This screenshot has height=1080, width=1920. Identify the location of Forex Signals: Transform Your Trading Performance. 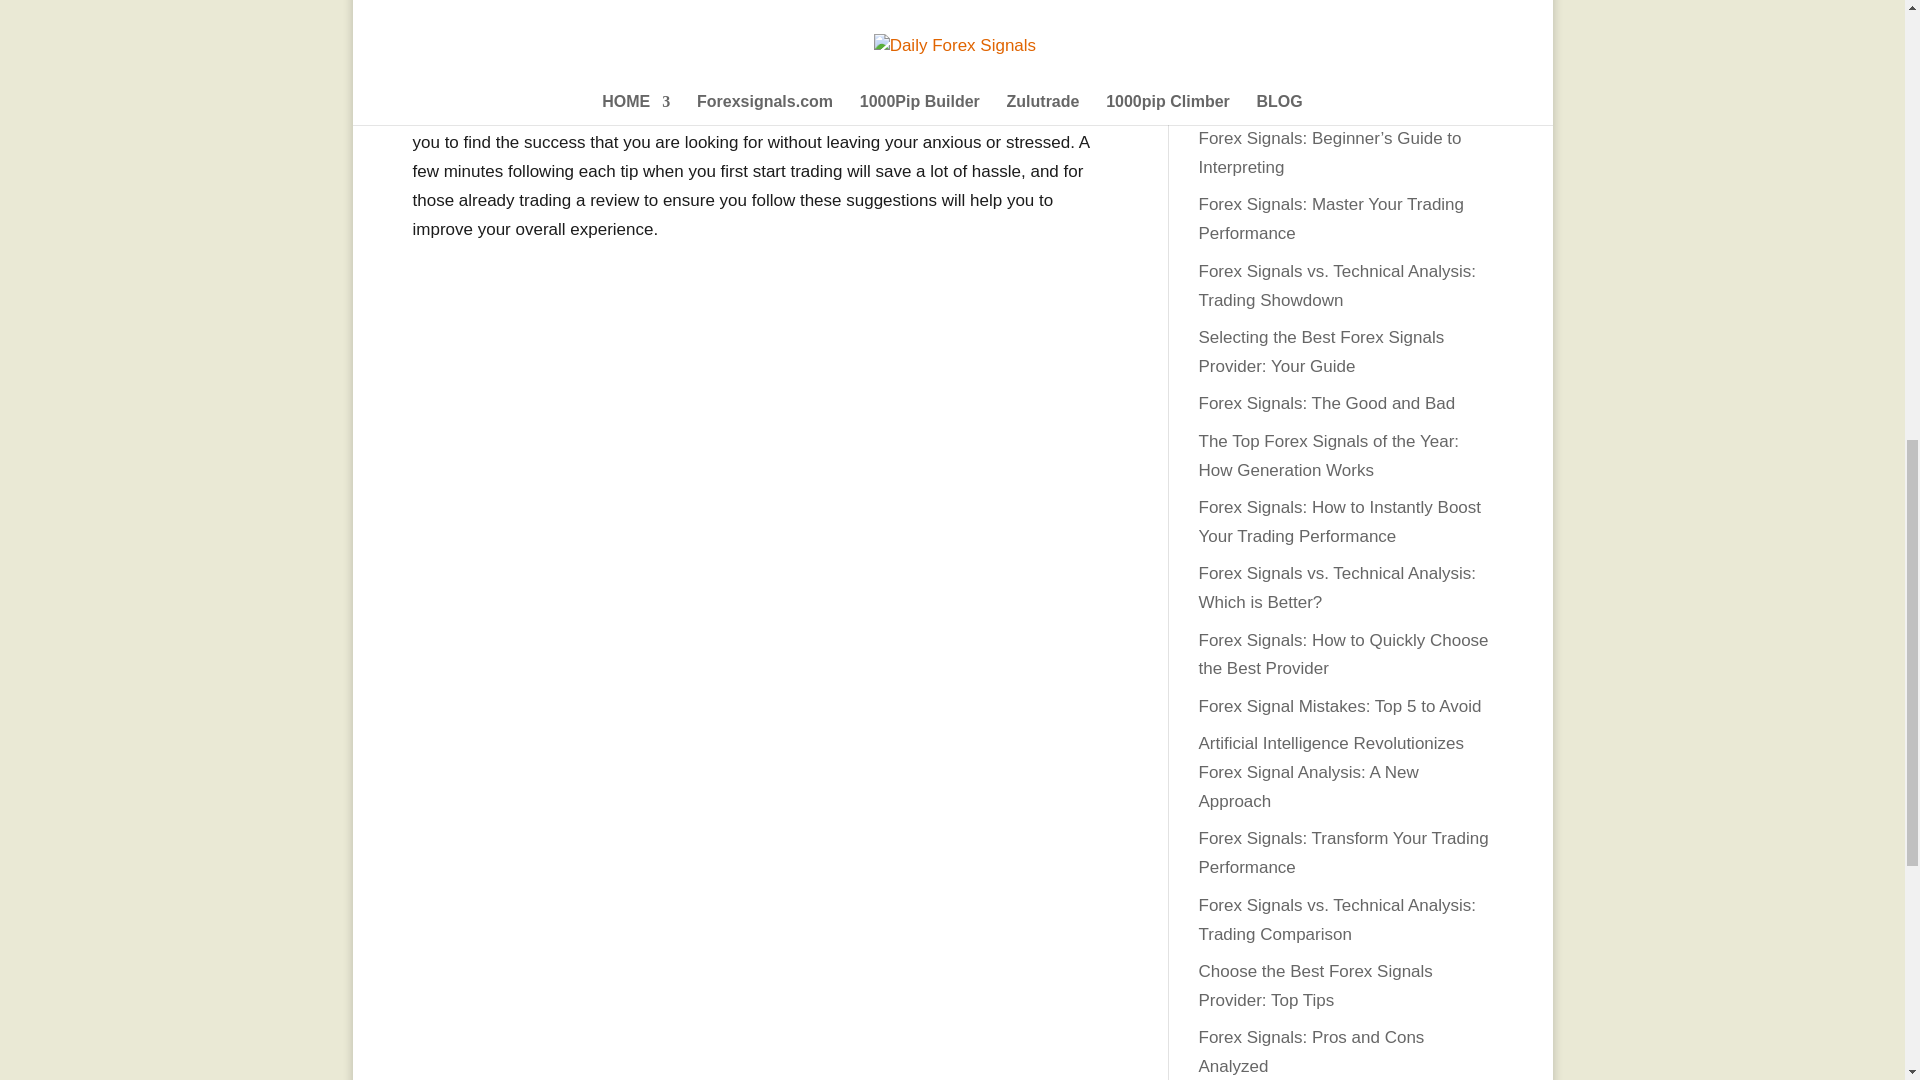
(1343, 852).